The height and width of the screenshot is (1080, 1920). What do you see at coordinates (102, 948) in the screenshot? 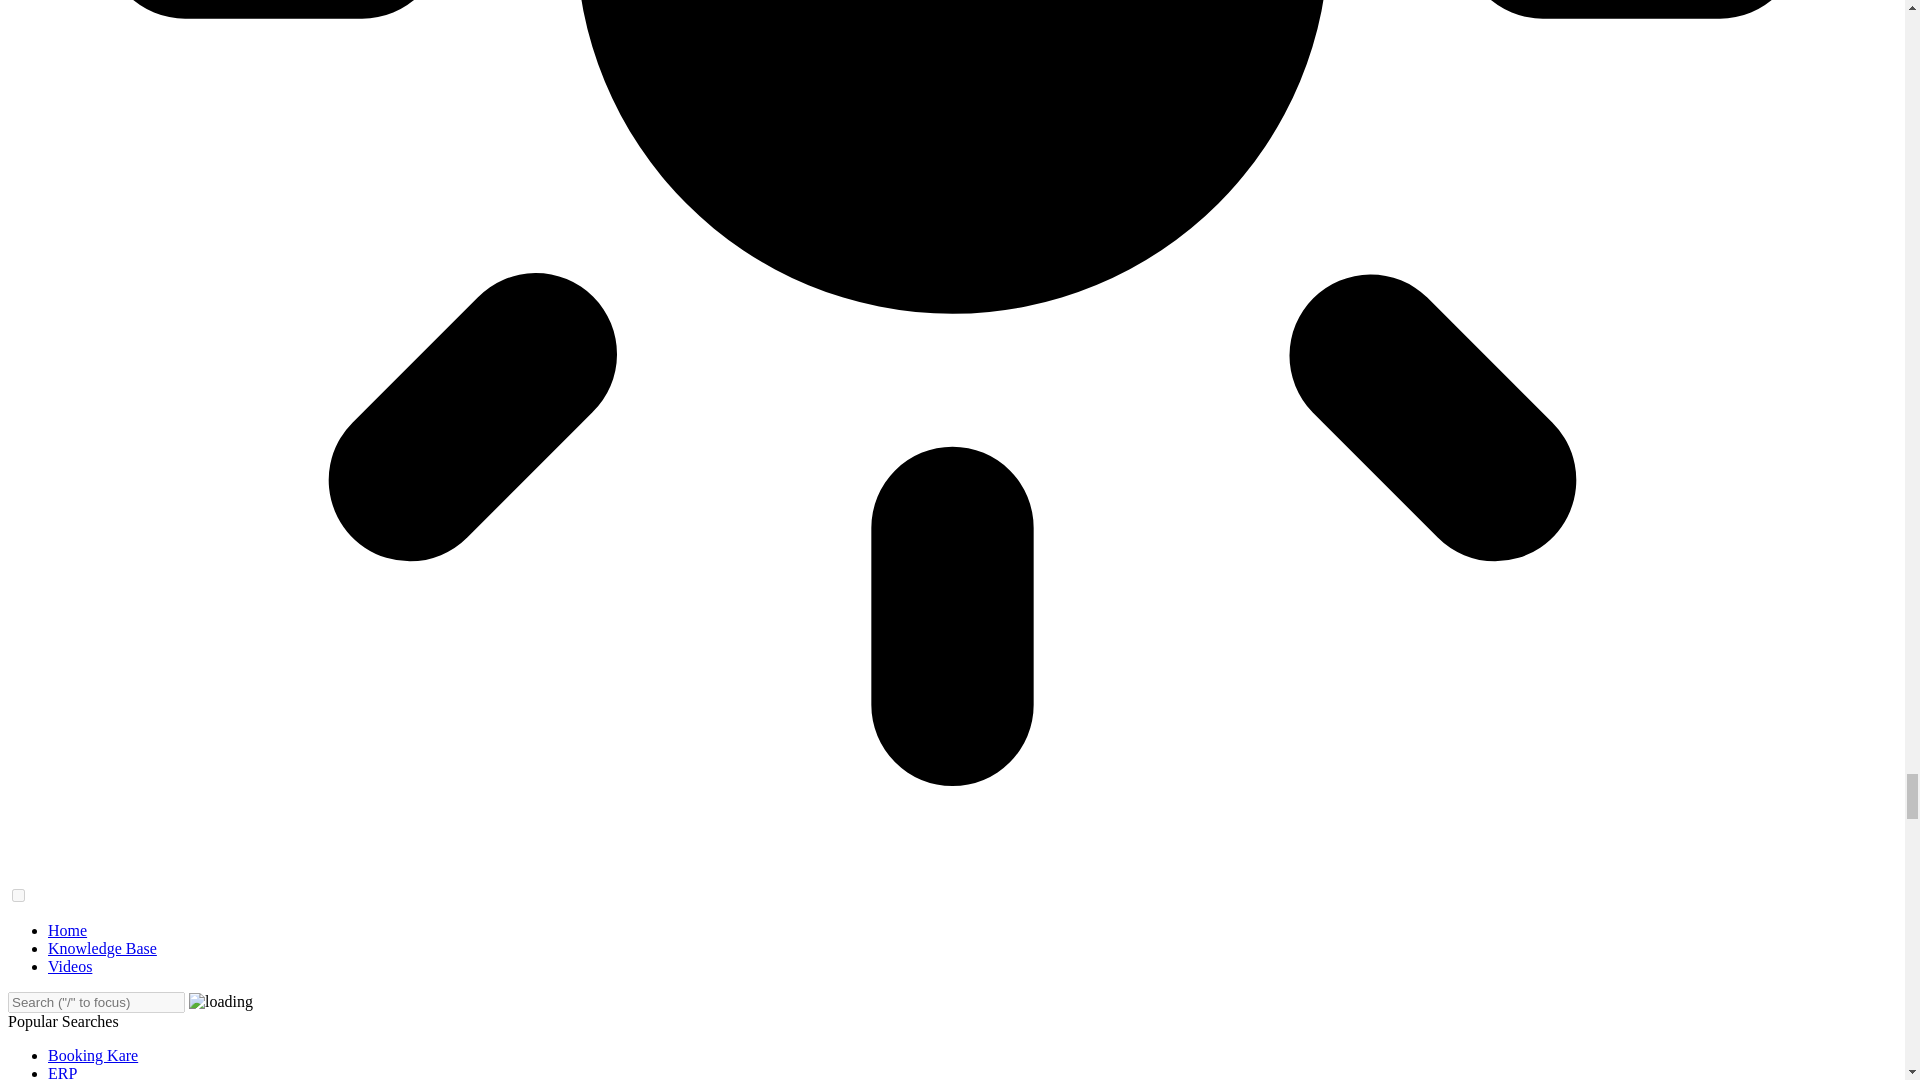
I see `Knowledge Base` at bounding box center [102, 948].